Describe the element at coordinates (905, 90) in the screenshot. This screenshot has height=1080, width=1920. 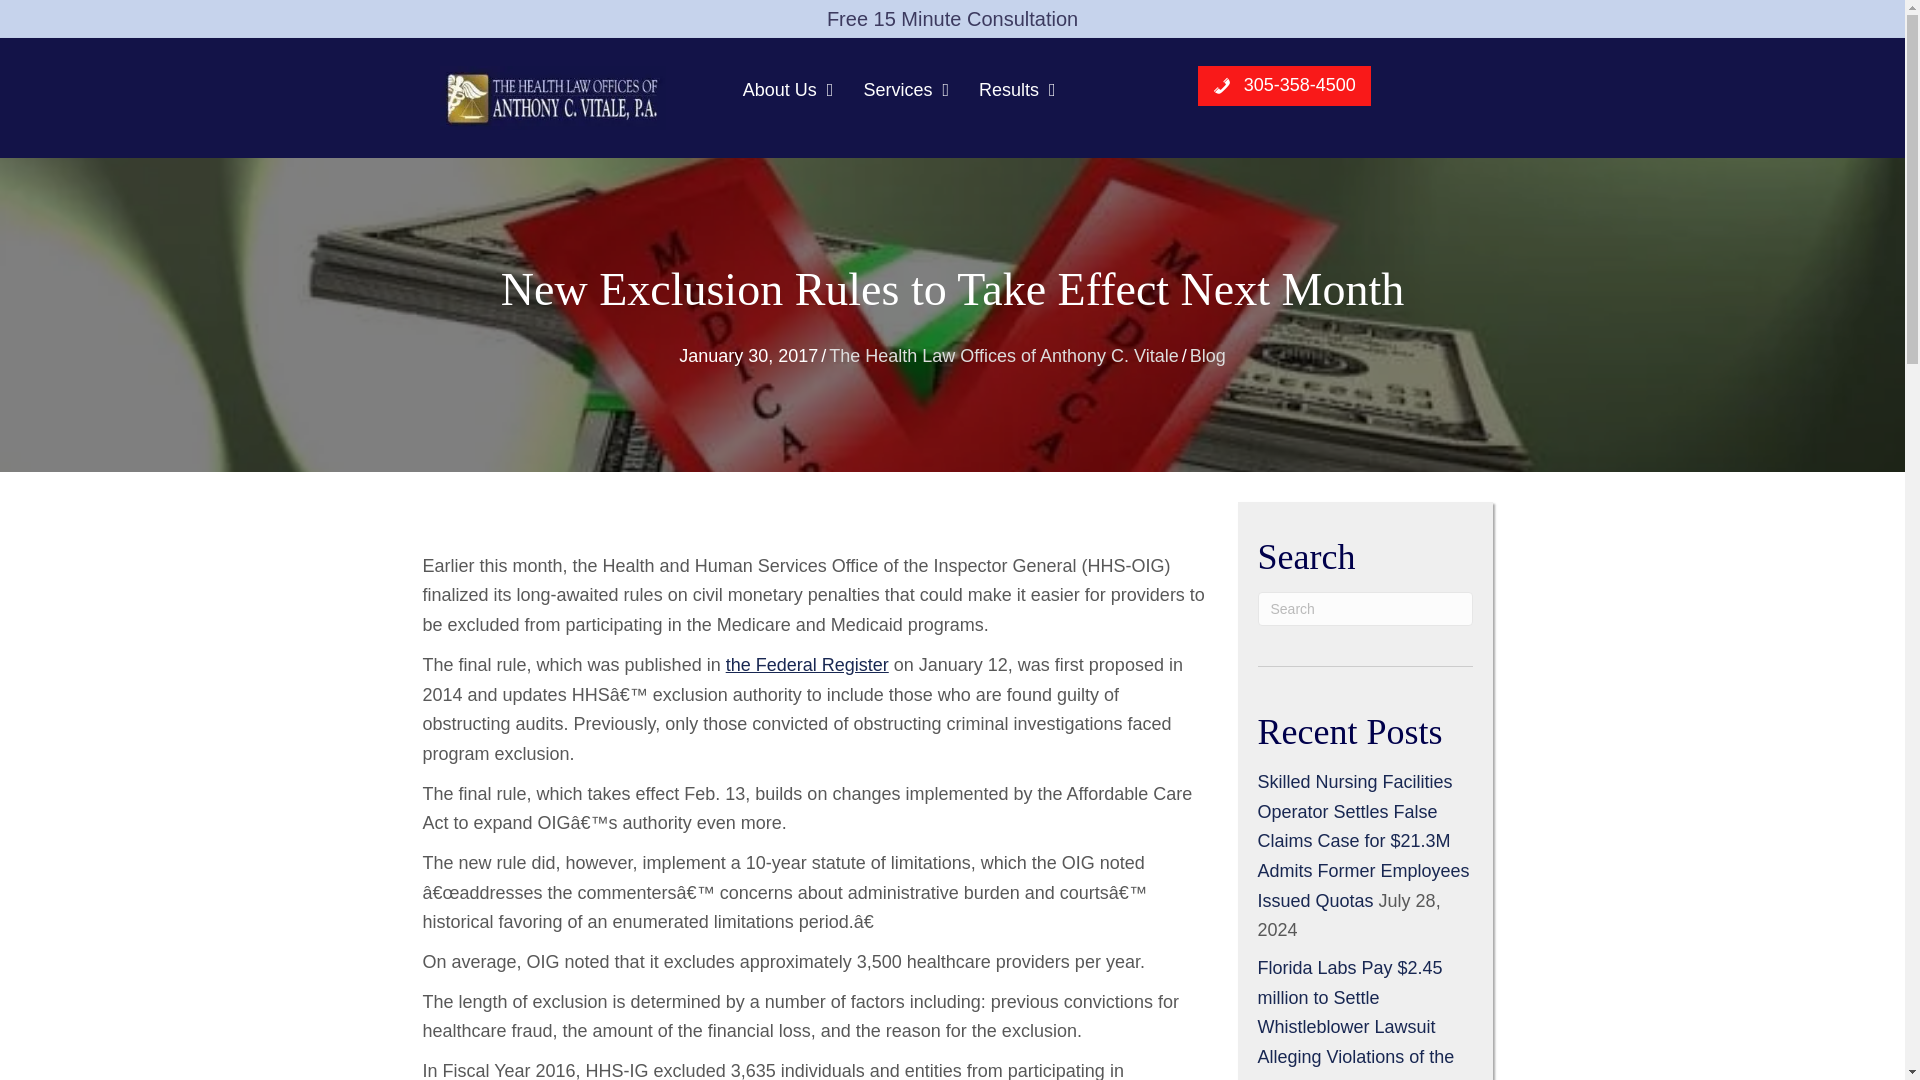
I see `Services` at that location.